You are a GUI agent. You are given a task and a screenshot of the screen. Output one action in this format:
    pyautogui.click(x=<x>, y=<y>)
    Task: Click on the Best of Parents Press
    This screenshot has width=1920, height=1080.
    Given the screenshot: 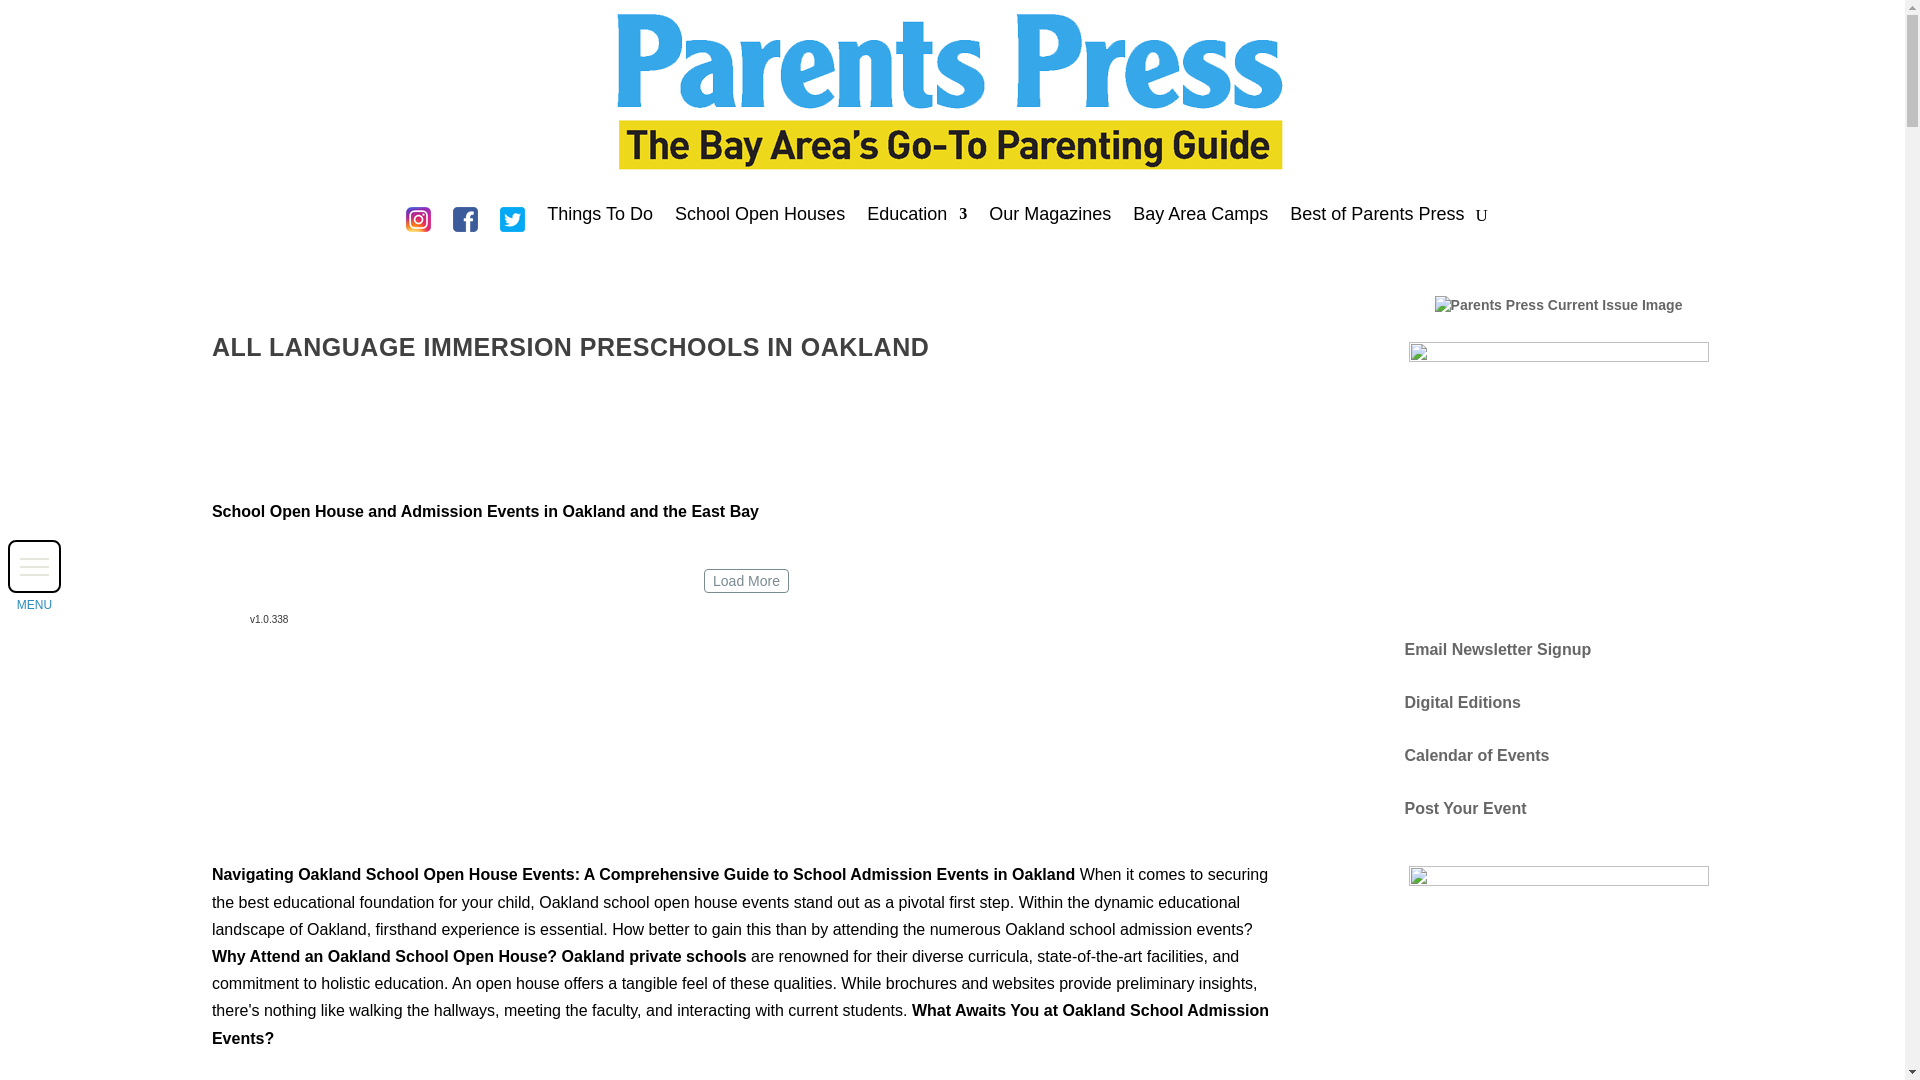 What is the action you would take?
    pyautogui.click(x=1376, y=224)
    